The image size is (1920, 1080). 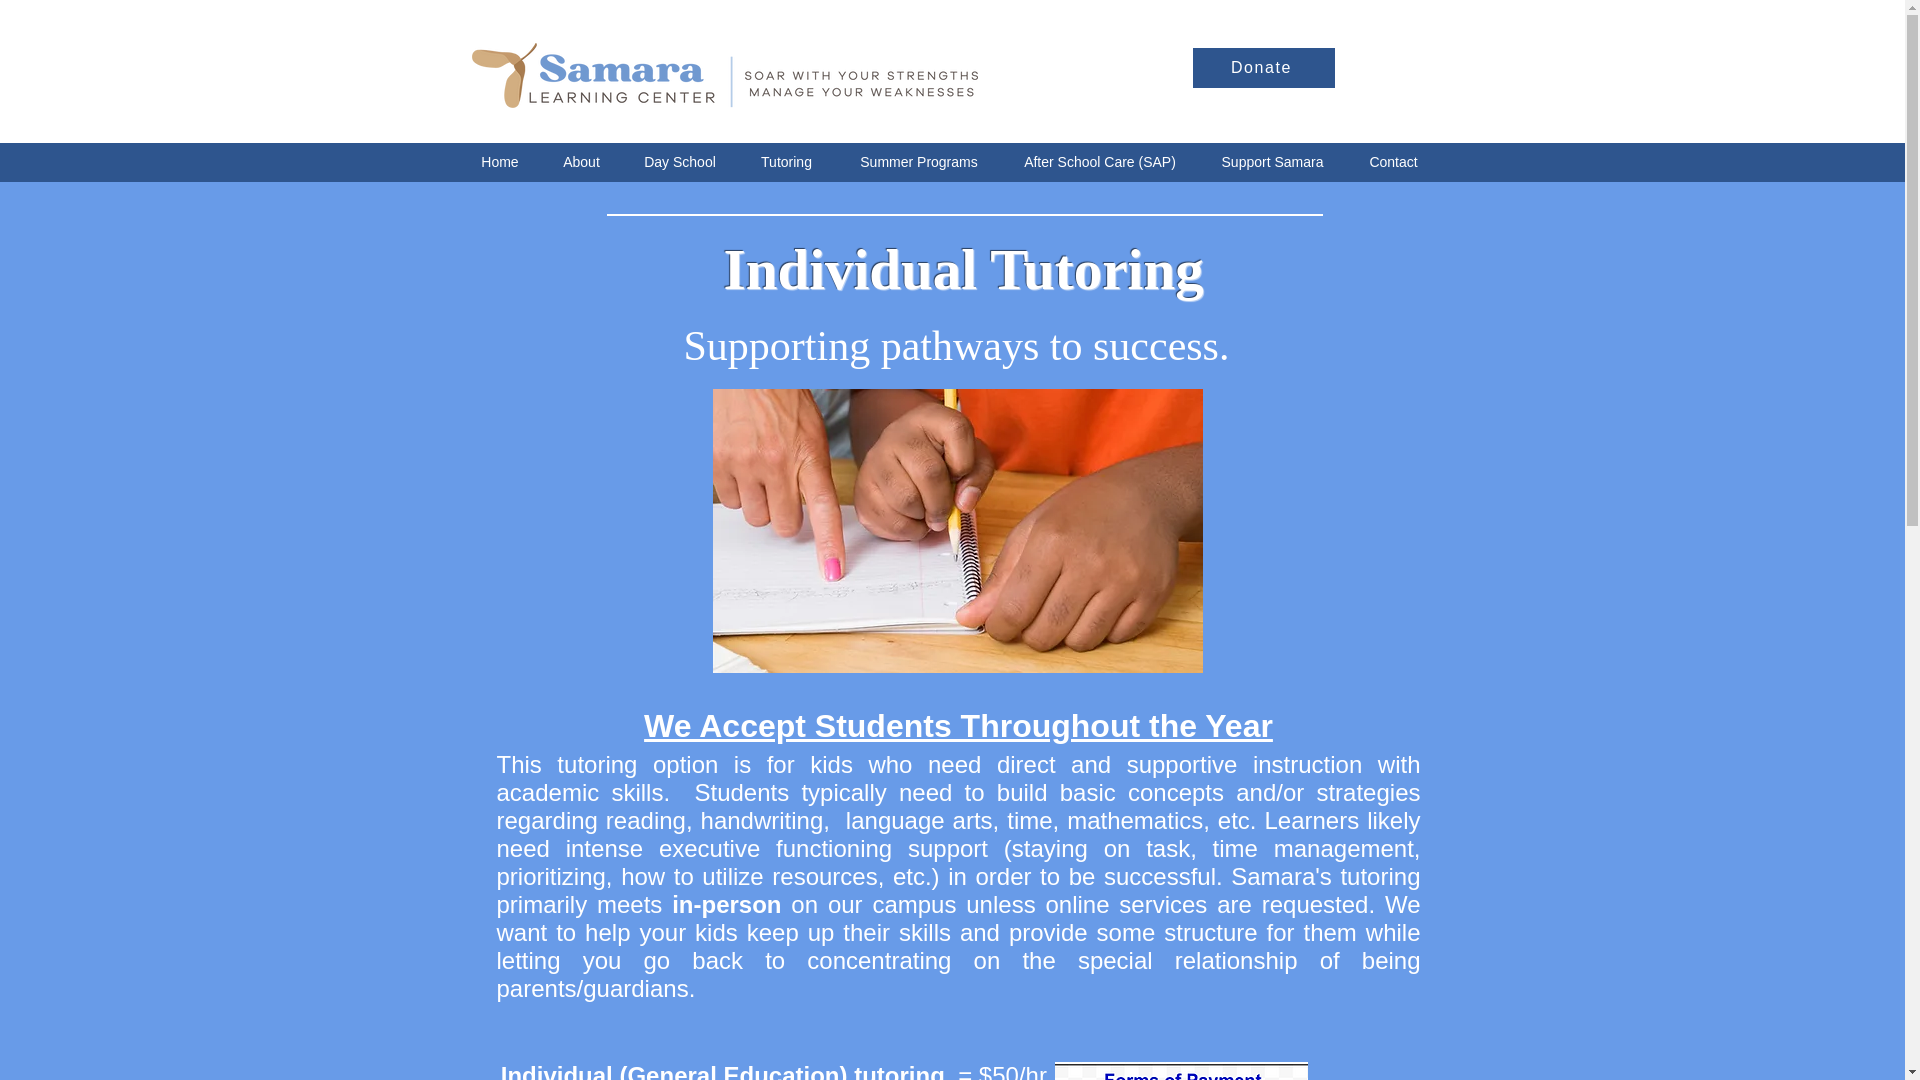 What do you see at coordinates (680, 162) in the screenshot?
I see `Day School` at bounding box center [680, 162].